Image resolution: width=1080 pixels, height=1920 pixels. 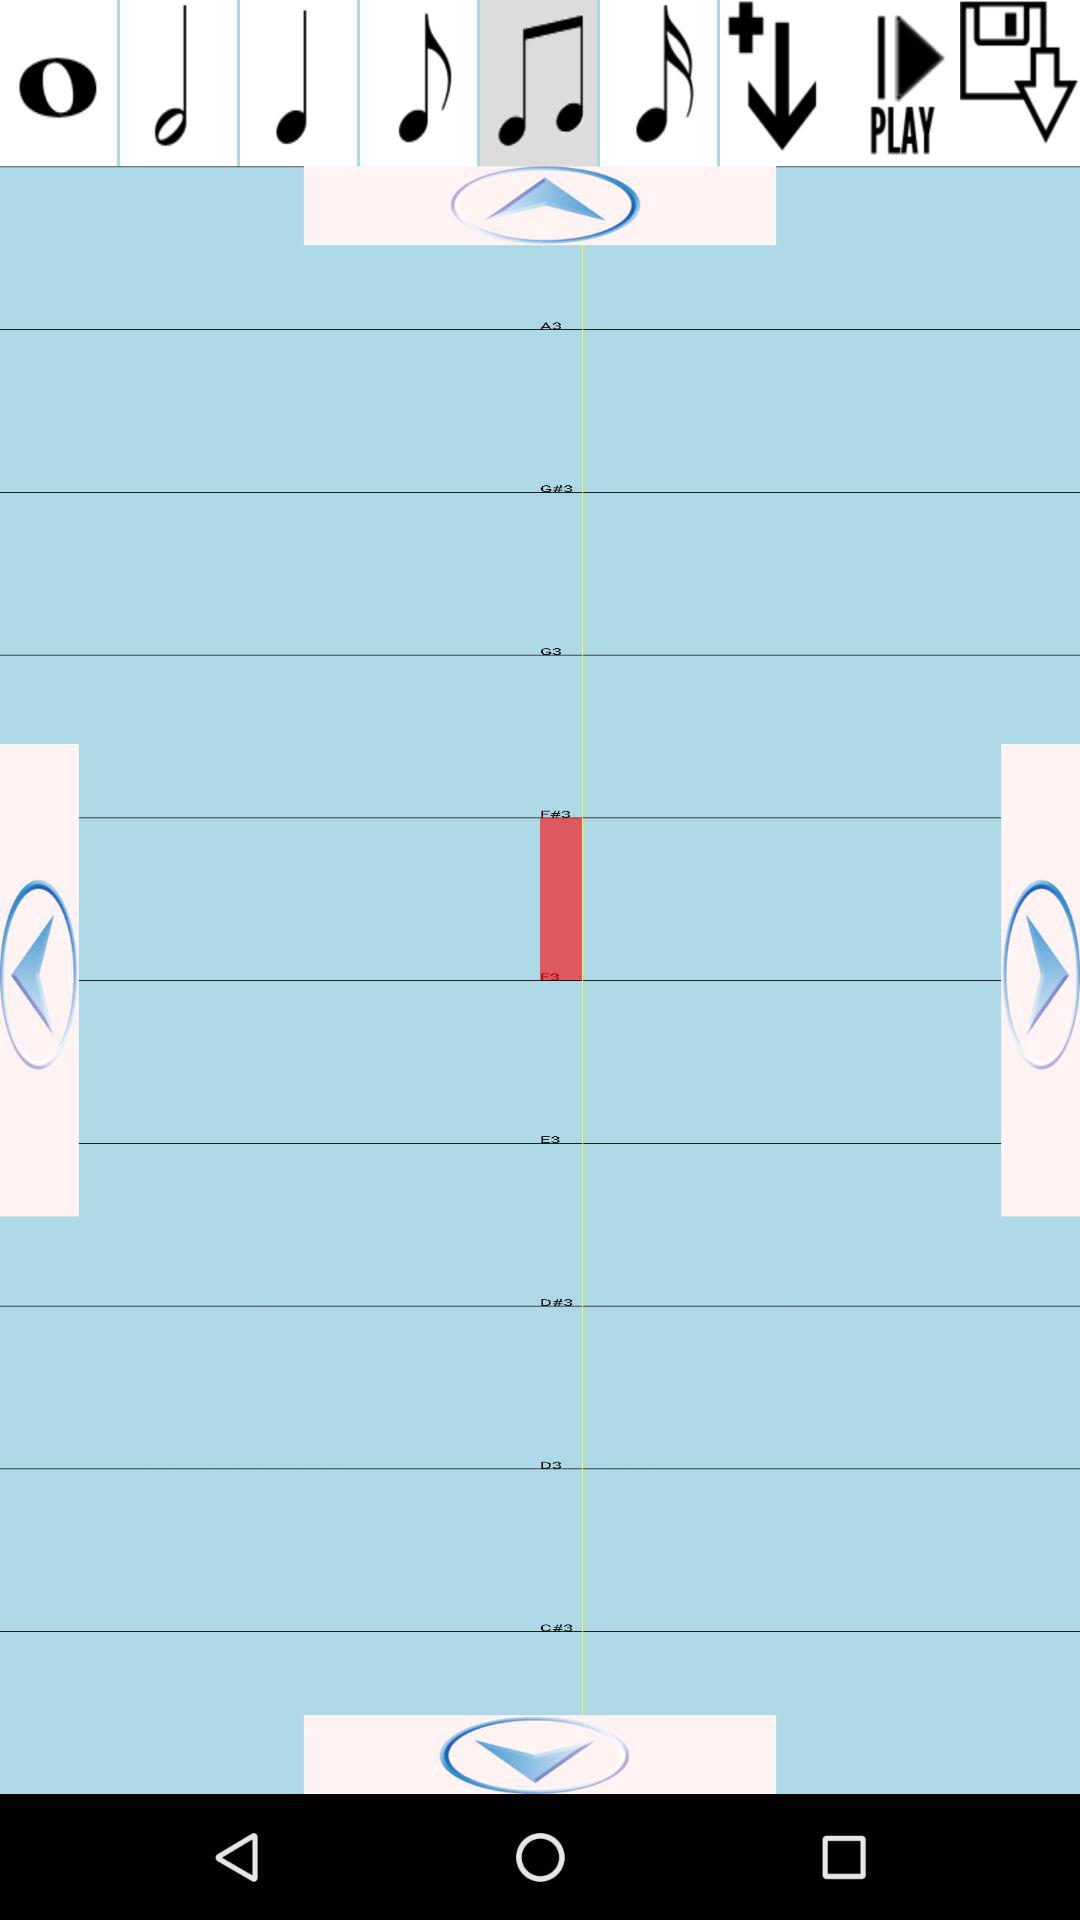 I want to click on scroll down, so click(x=540, y=1754).